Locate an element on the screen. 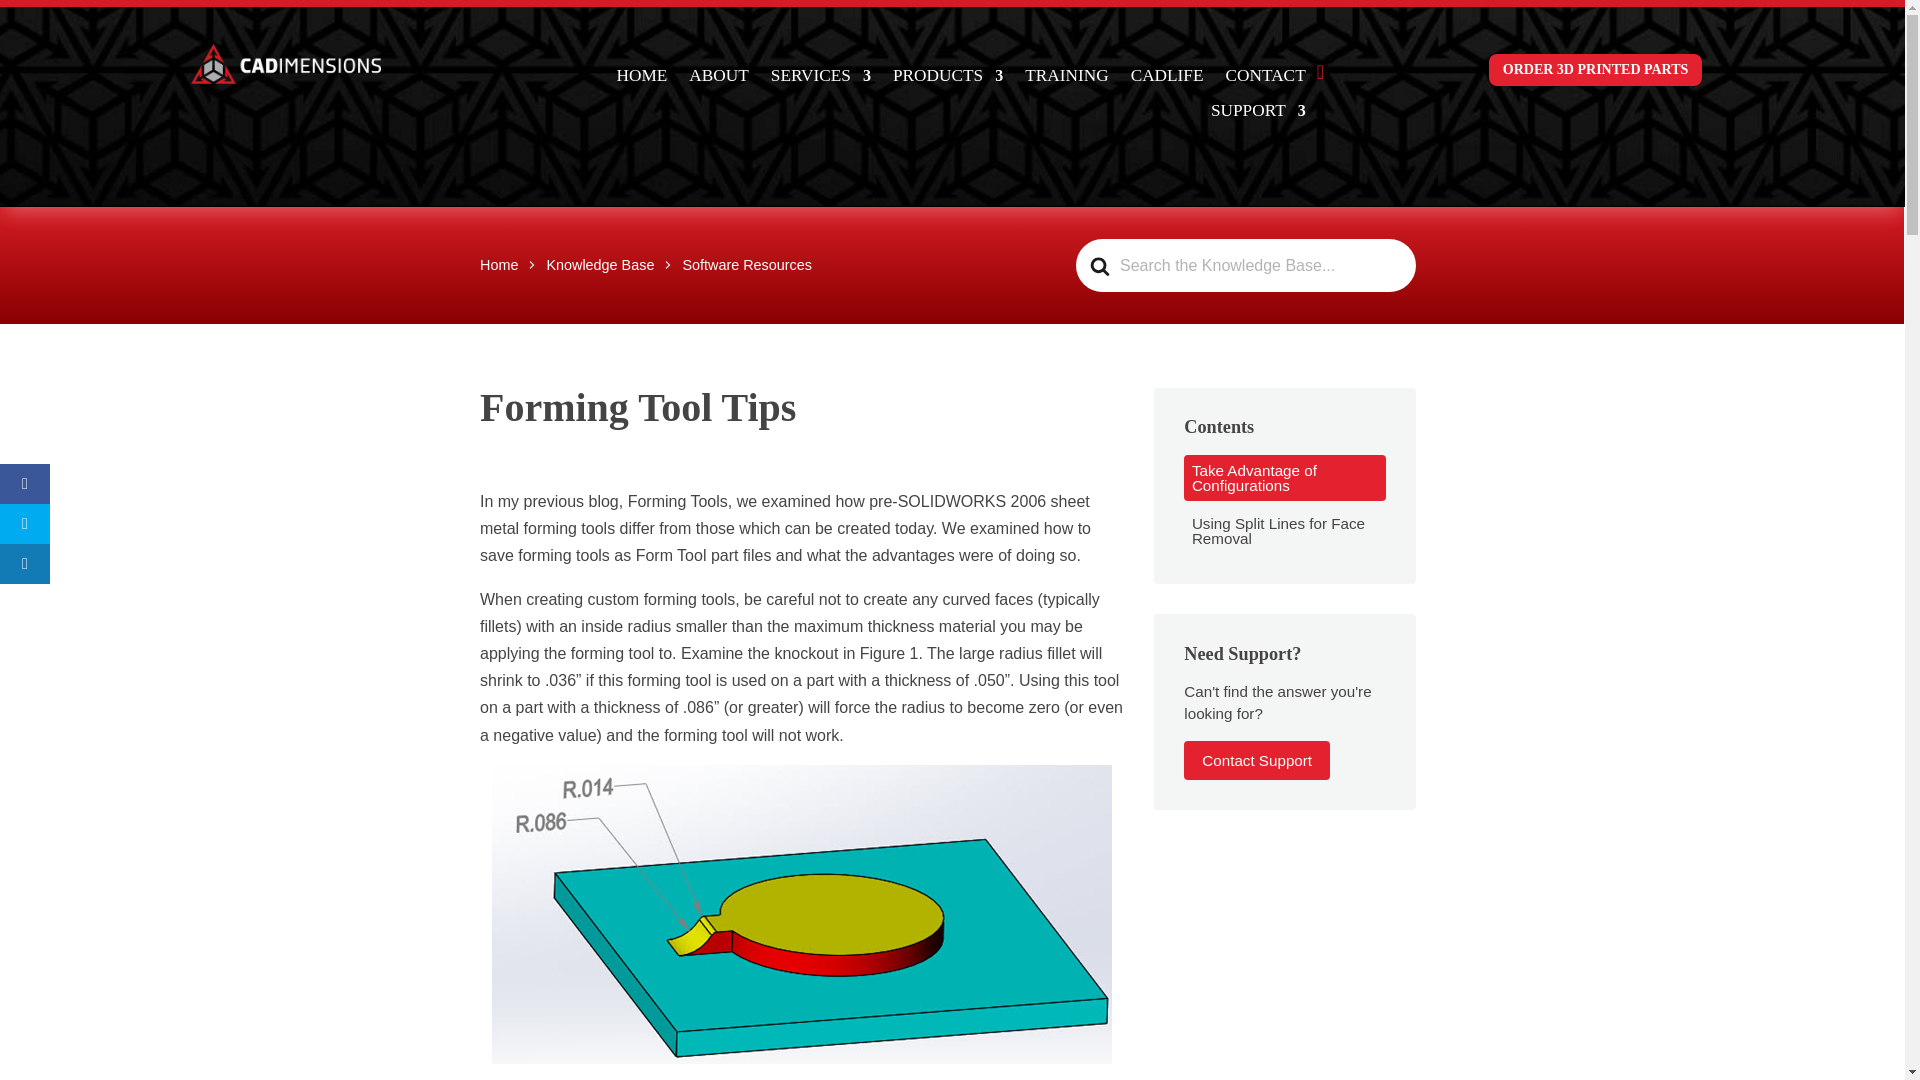 The height and width of the screenshot is (1080, 1920). HOME is located at coordinates (641, 78).